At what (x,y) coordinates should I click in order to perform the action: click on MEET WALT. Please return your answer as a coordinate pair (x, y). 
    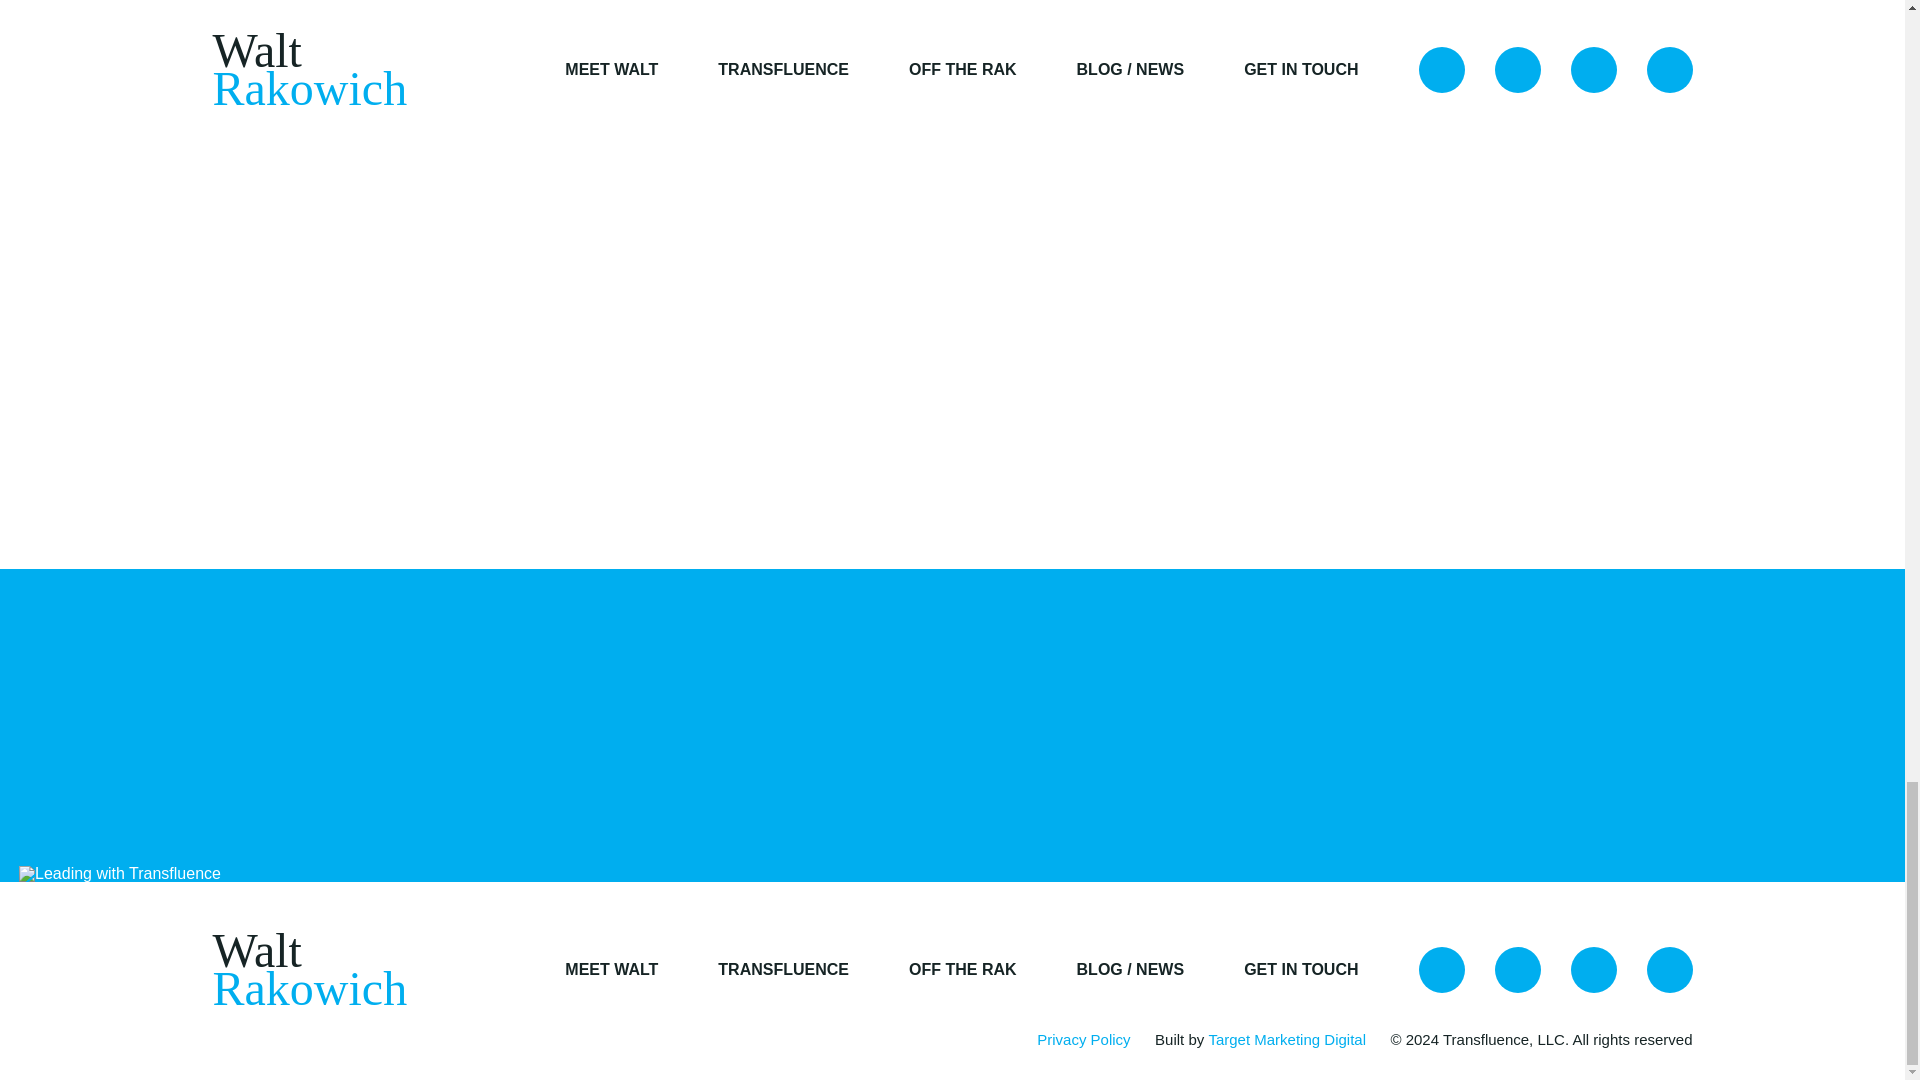
    Looking at the image, I should click on (611, 970).